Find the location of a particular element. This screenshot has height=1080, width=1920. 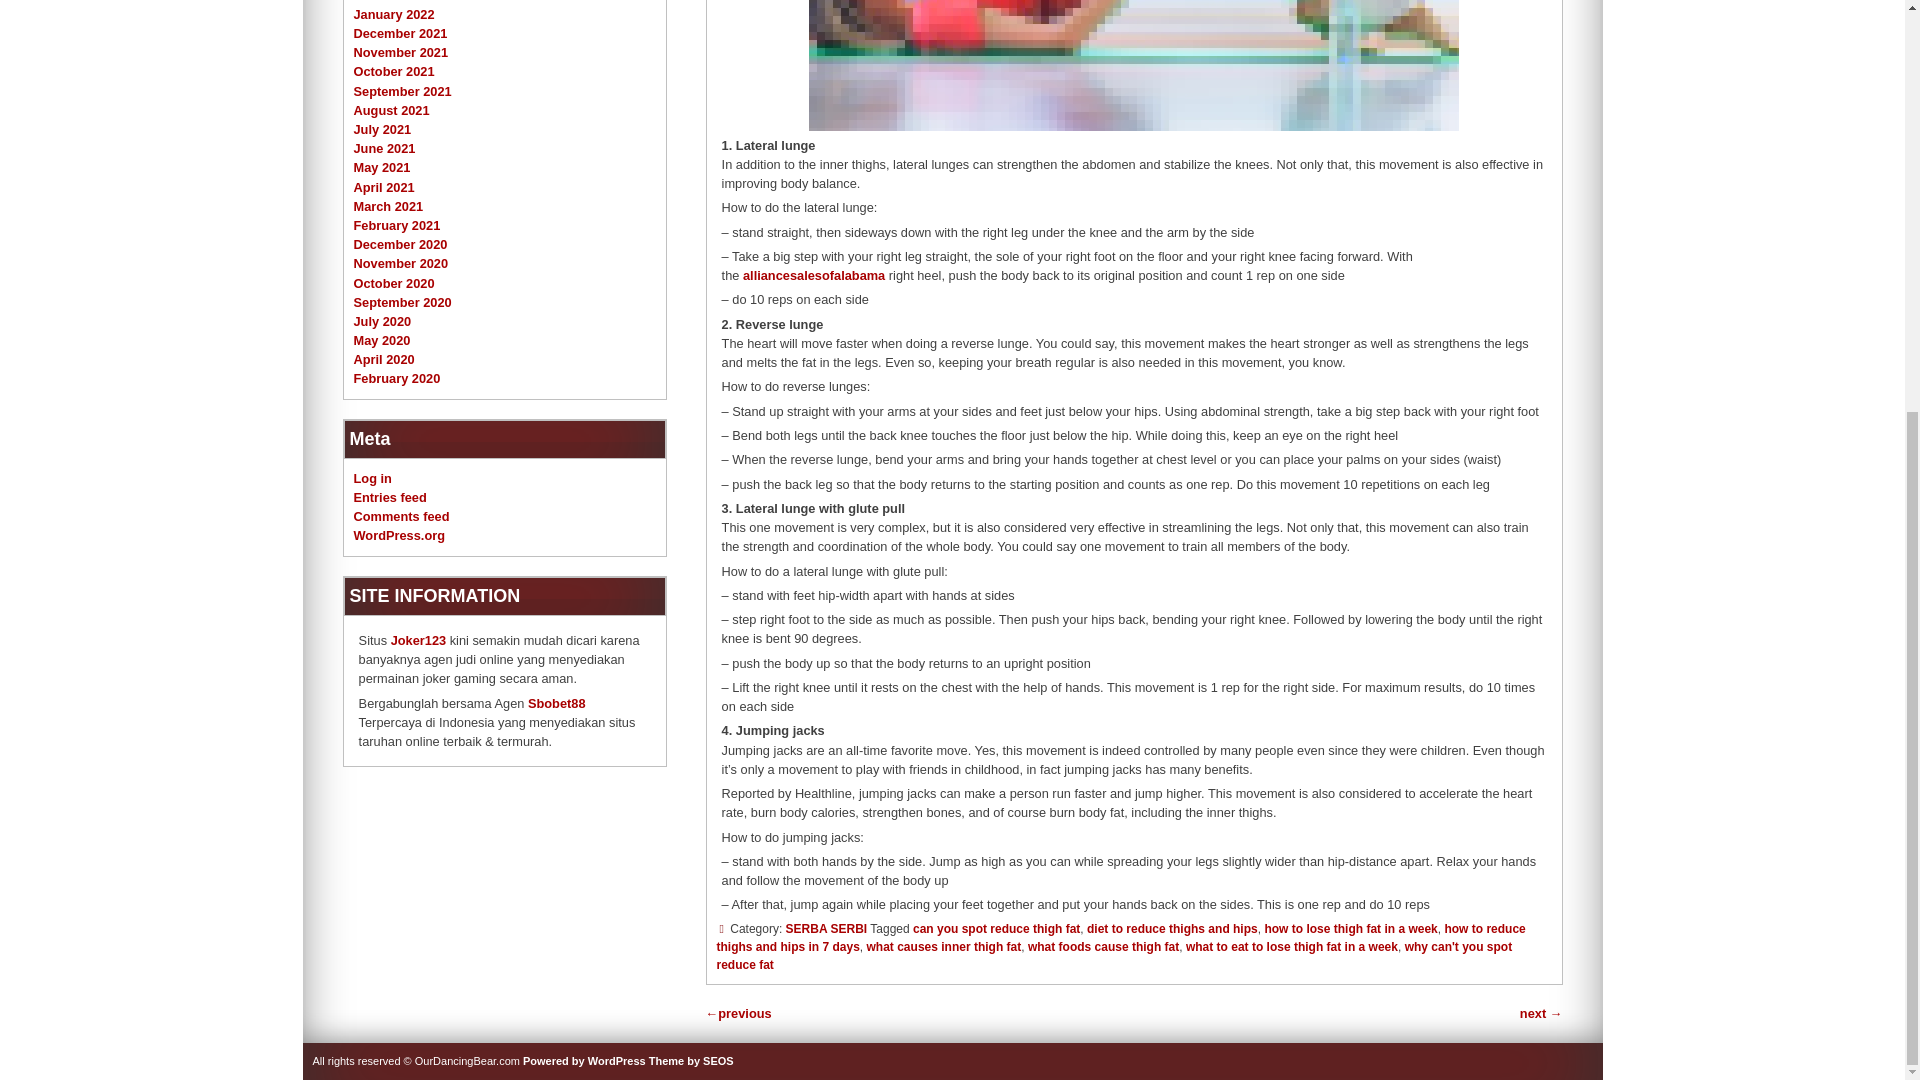

November 2021 is located at coordinates (401, 52).